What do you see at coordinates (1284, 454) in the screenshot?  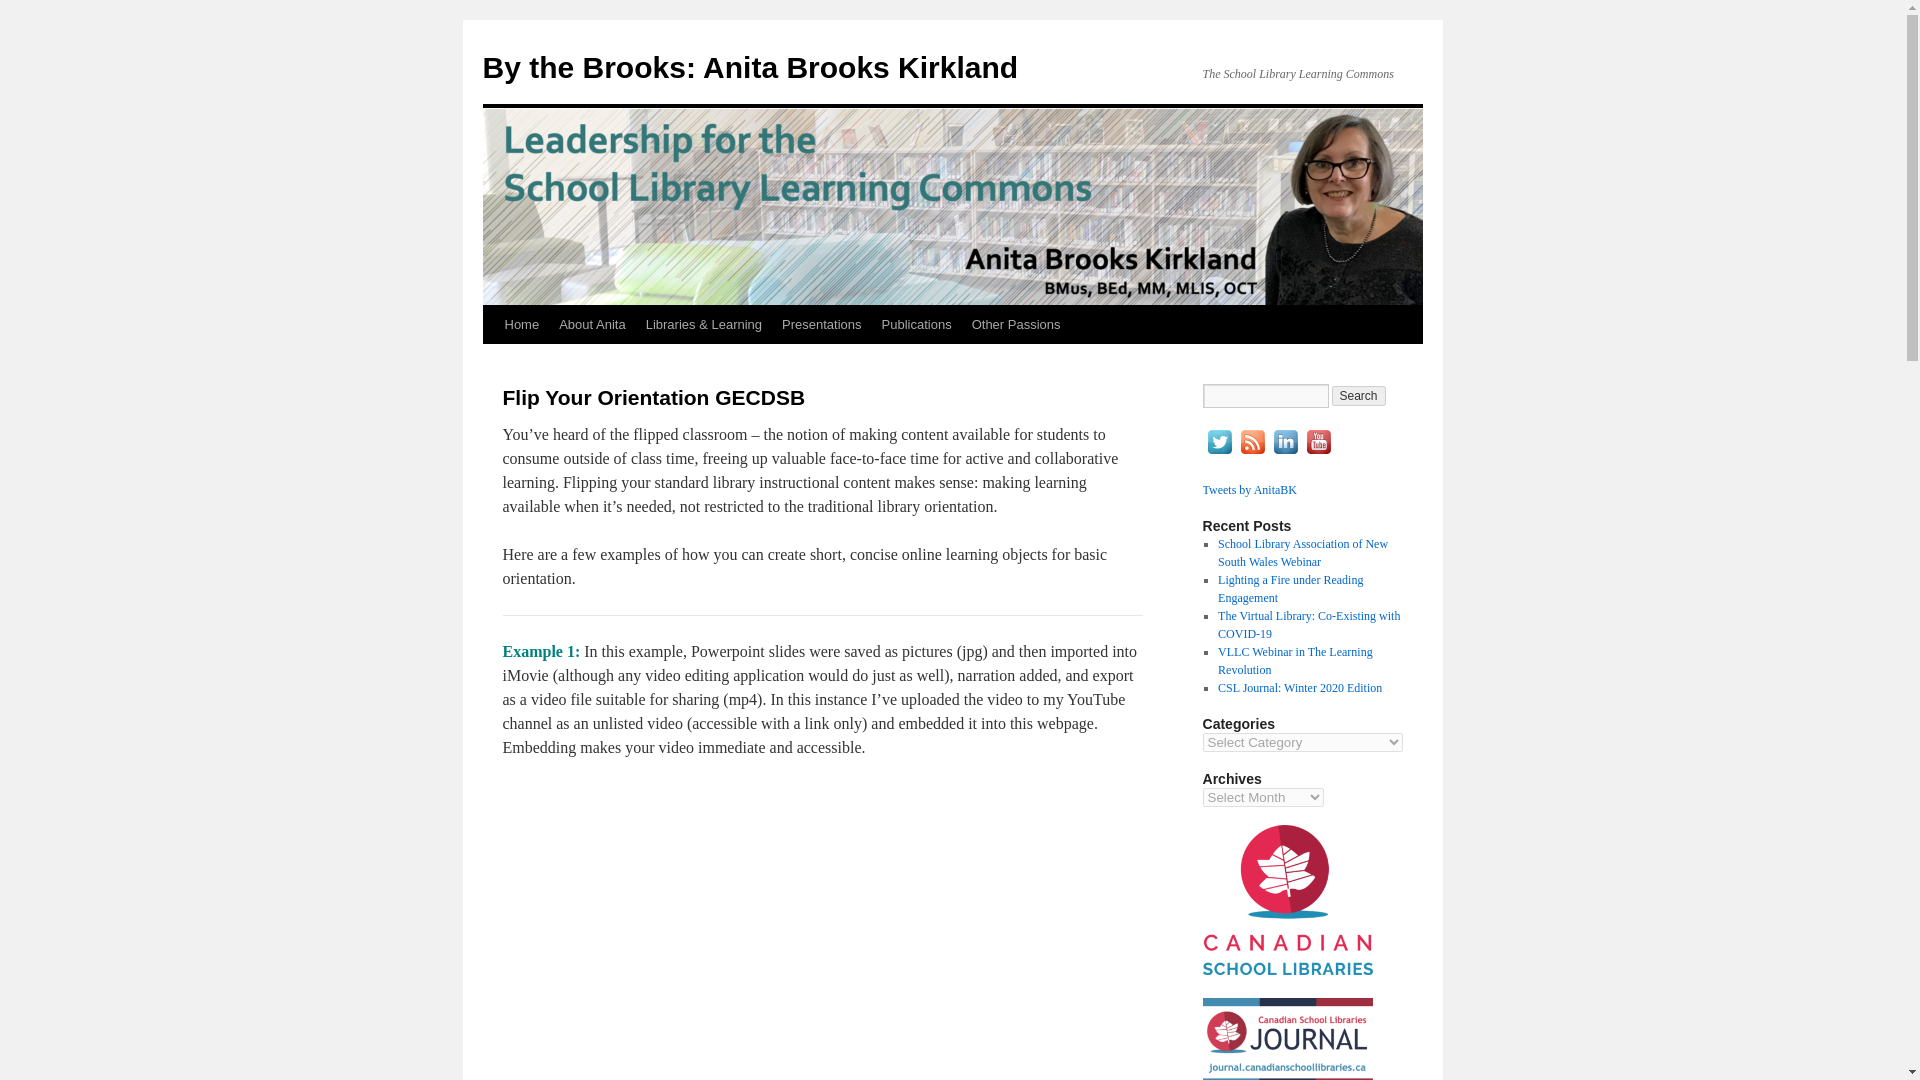 I see `Visit Us On Linkedin` at bounding box center [1284, 454].